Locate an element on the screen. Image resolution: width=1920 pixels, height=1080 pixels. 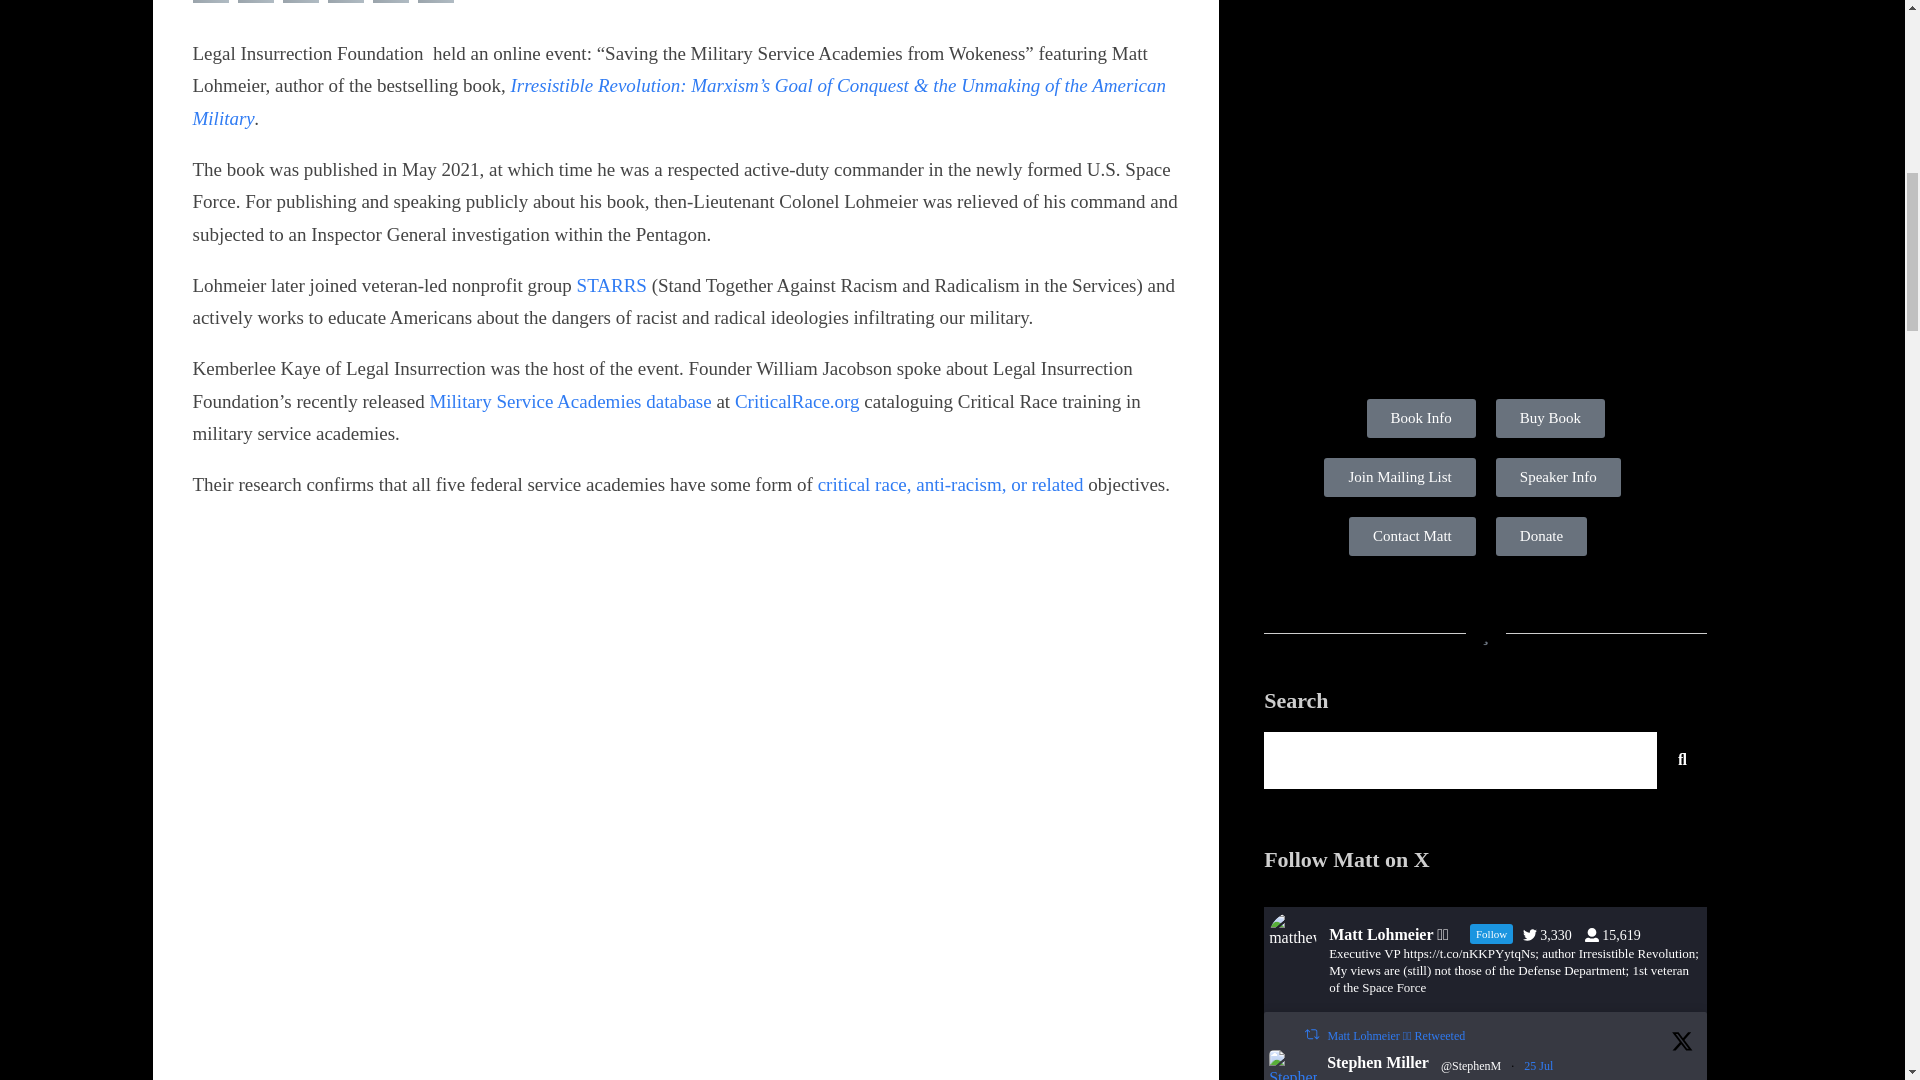
Contact Matt is located at coordinates (1412, 536).